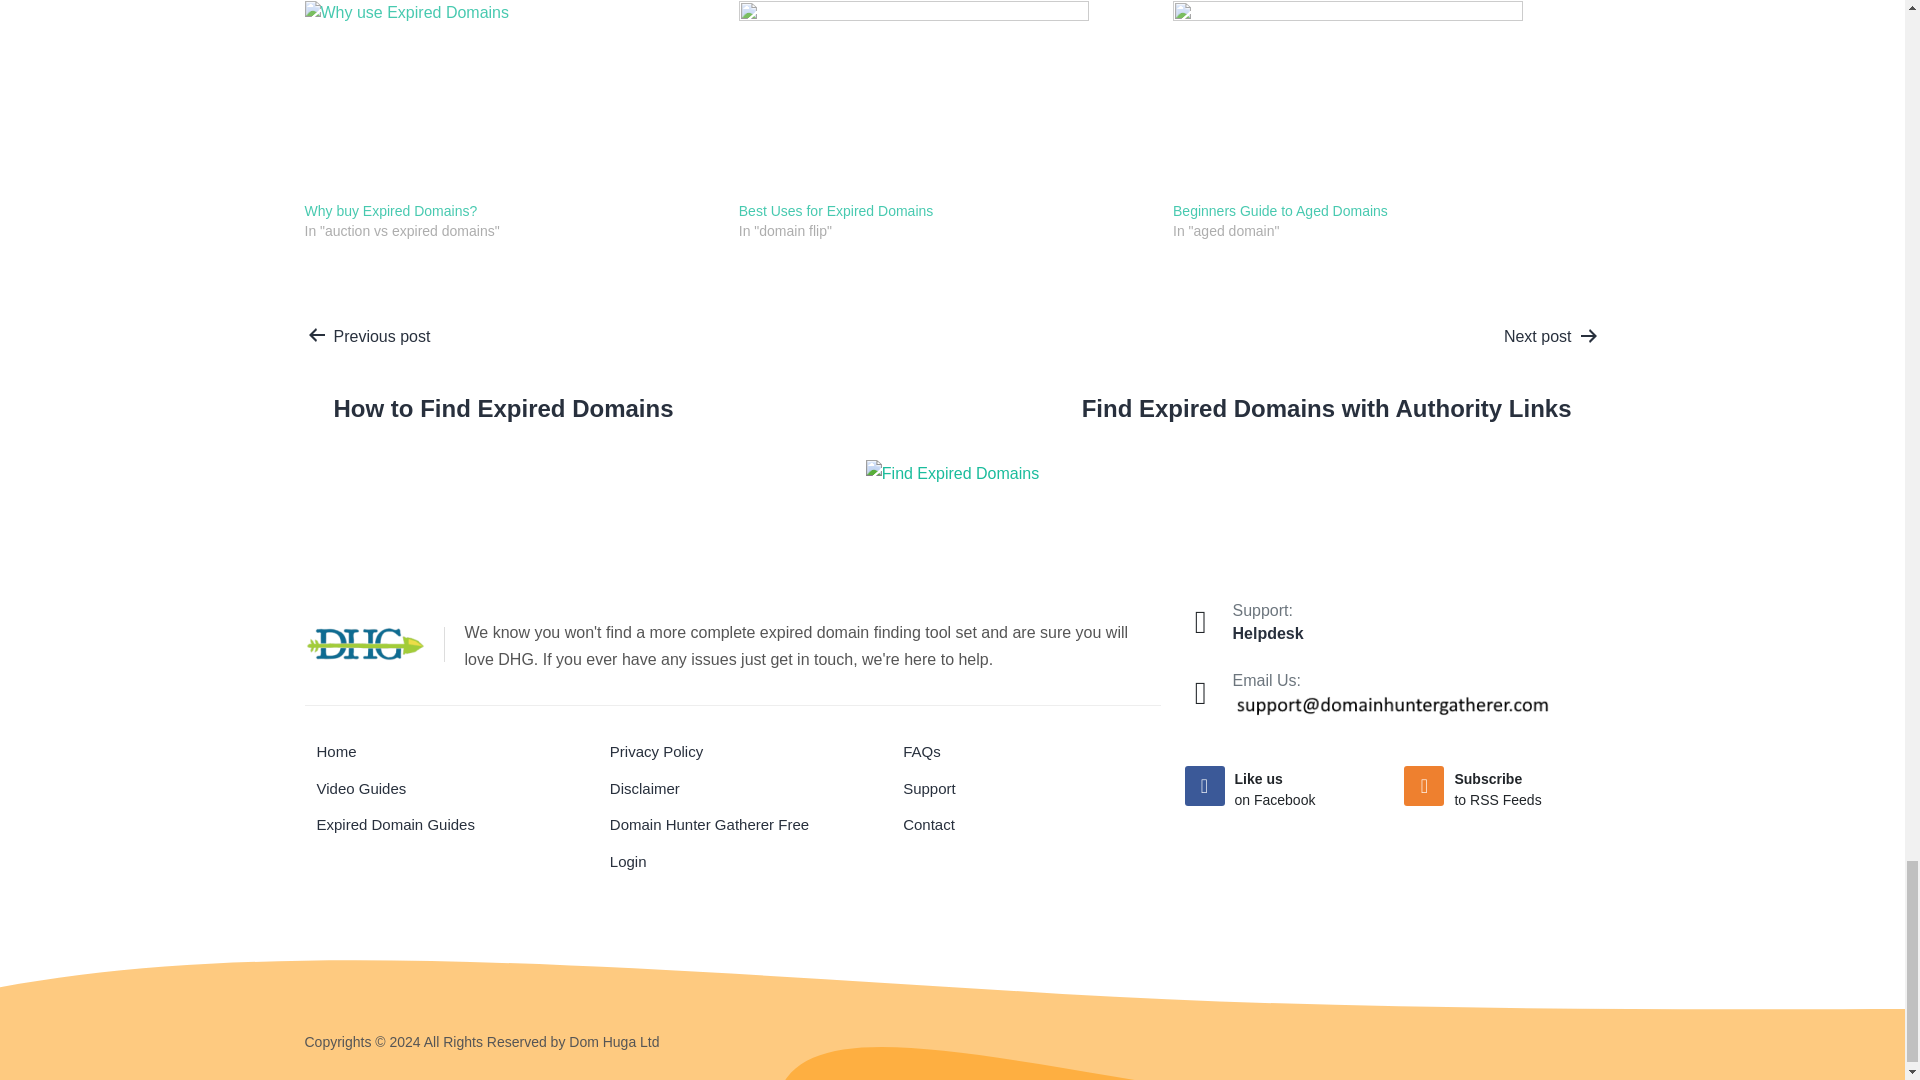 This screenshot has width=1920, height=1080. I want to click on Why buy Expired Domains?, so click(390, 211).